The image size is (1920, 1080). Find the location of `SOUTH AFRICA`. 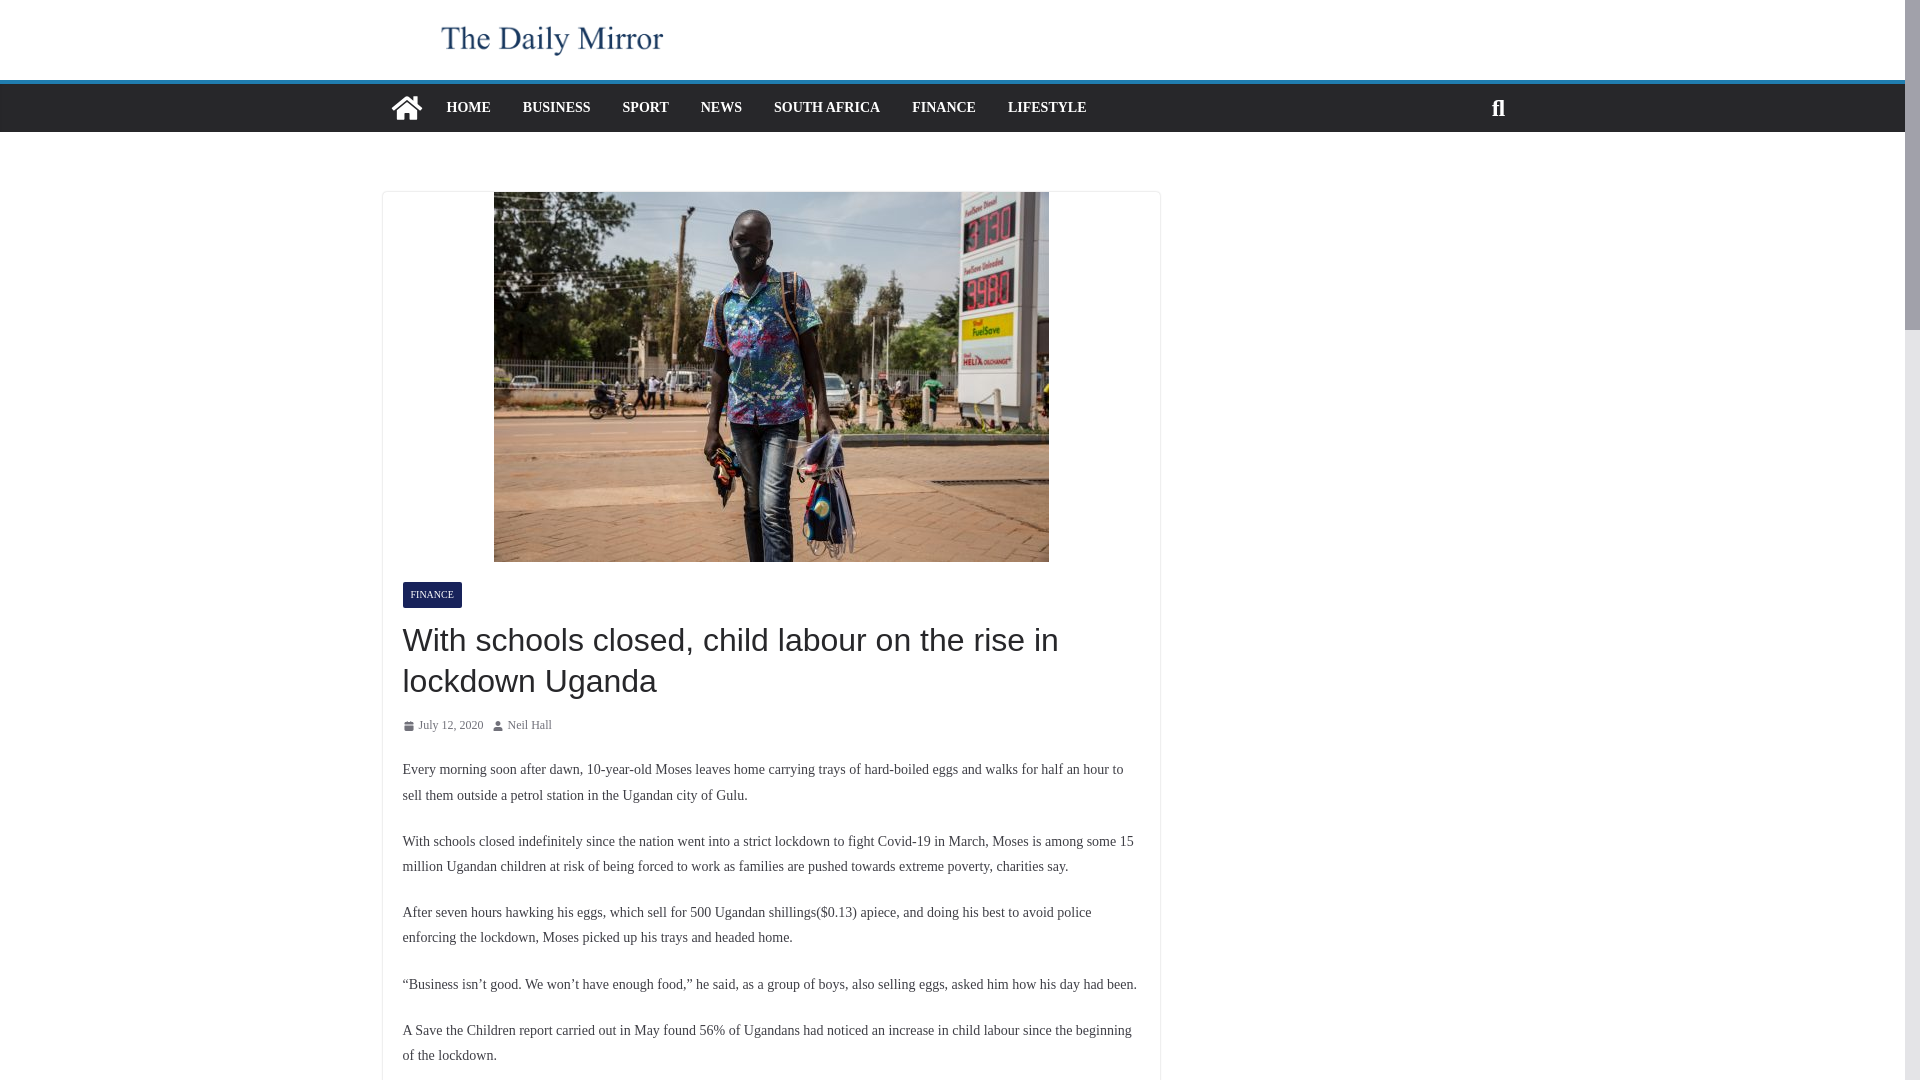

SOUTH AFRICA is located at coordinates (826, 108).